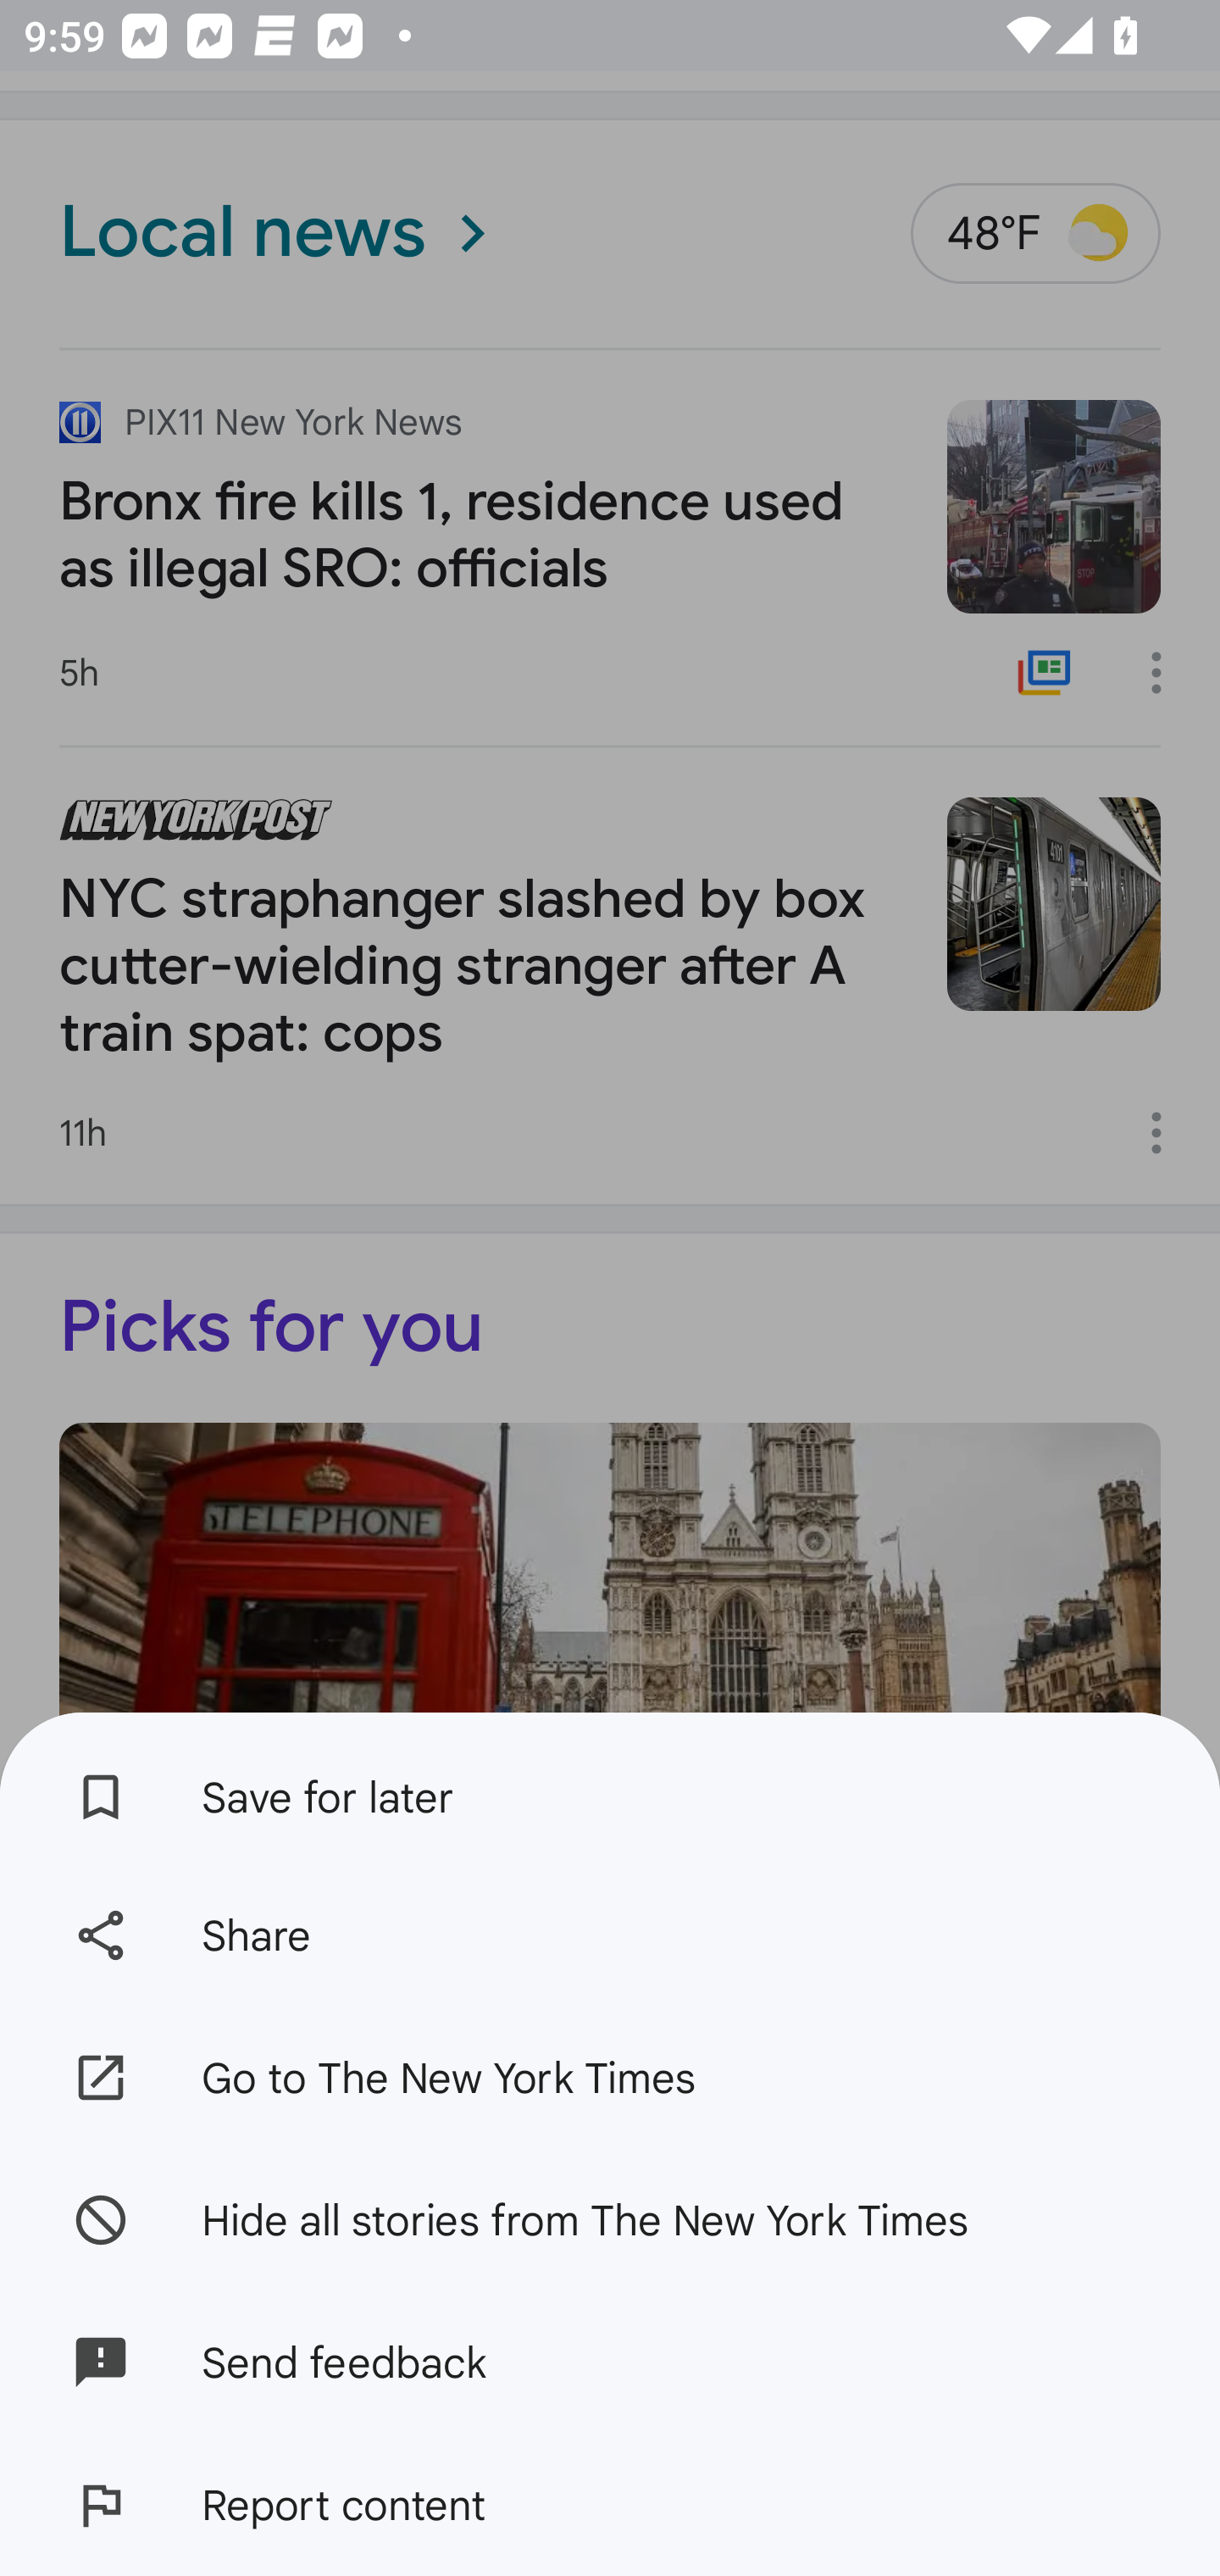  I want to click on Hide all stories from The New York Times, so click(610, 2218).